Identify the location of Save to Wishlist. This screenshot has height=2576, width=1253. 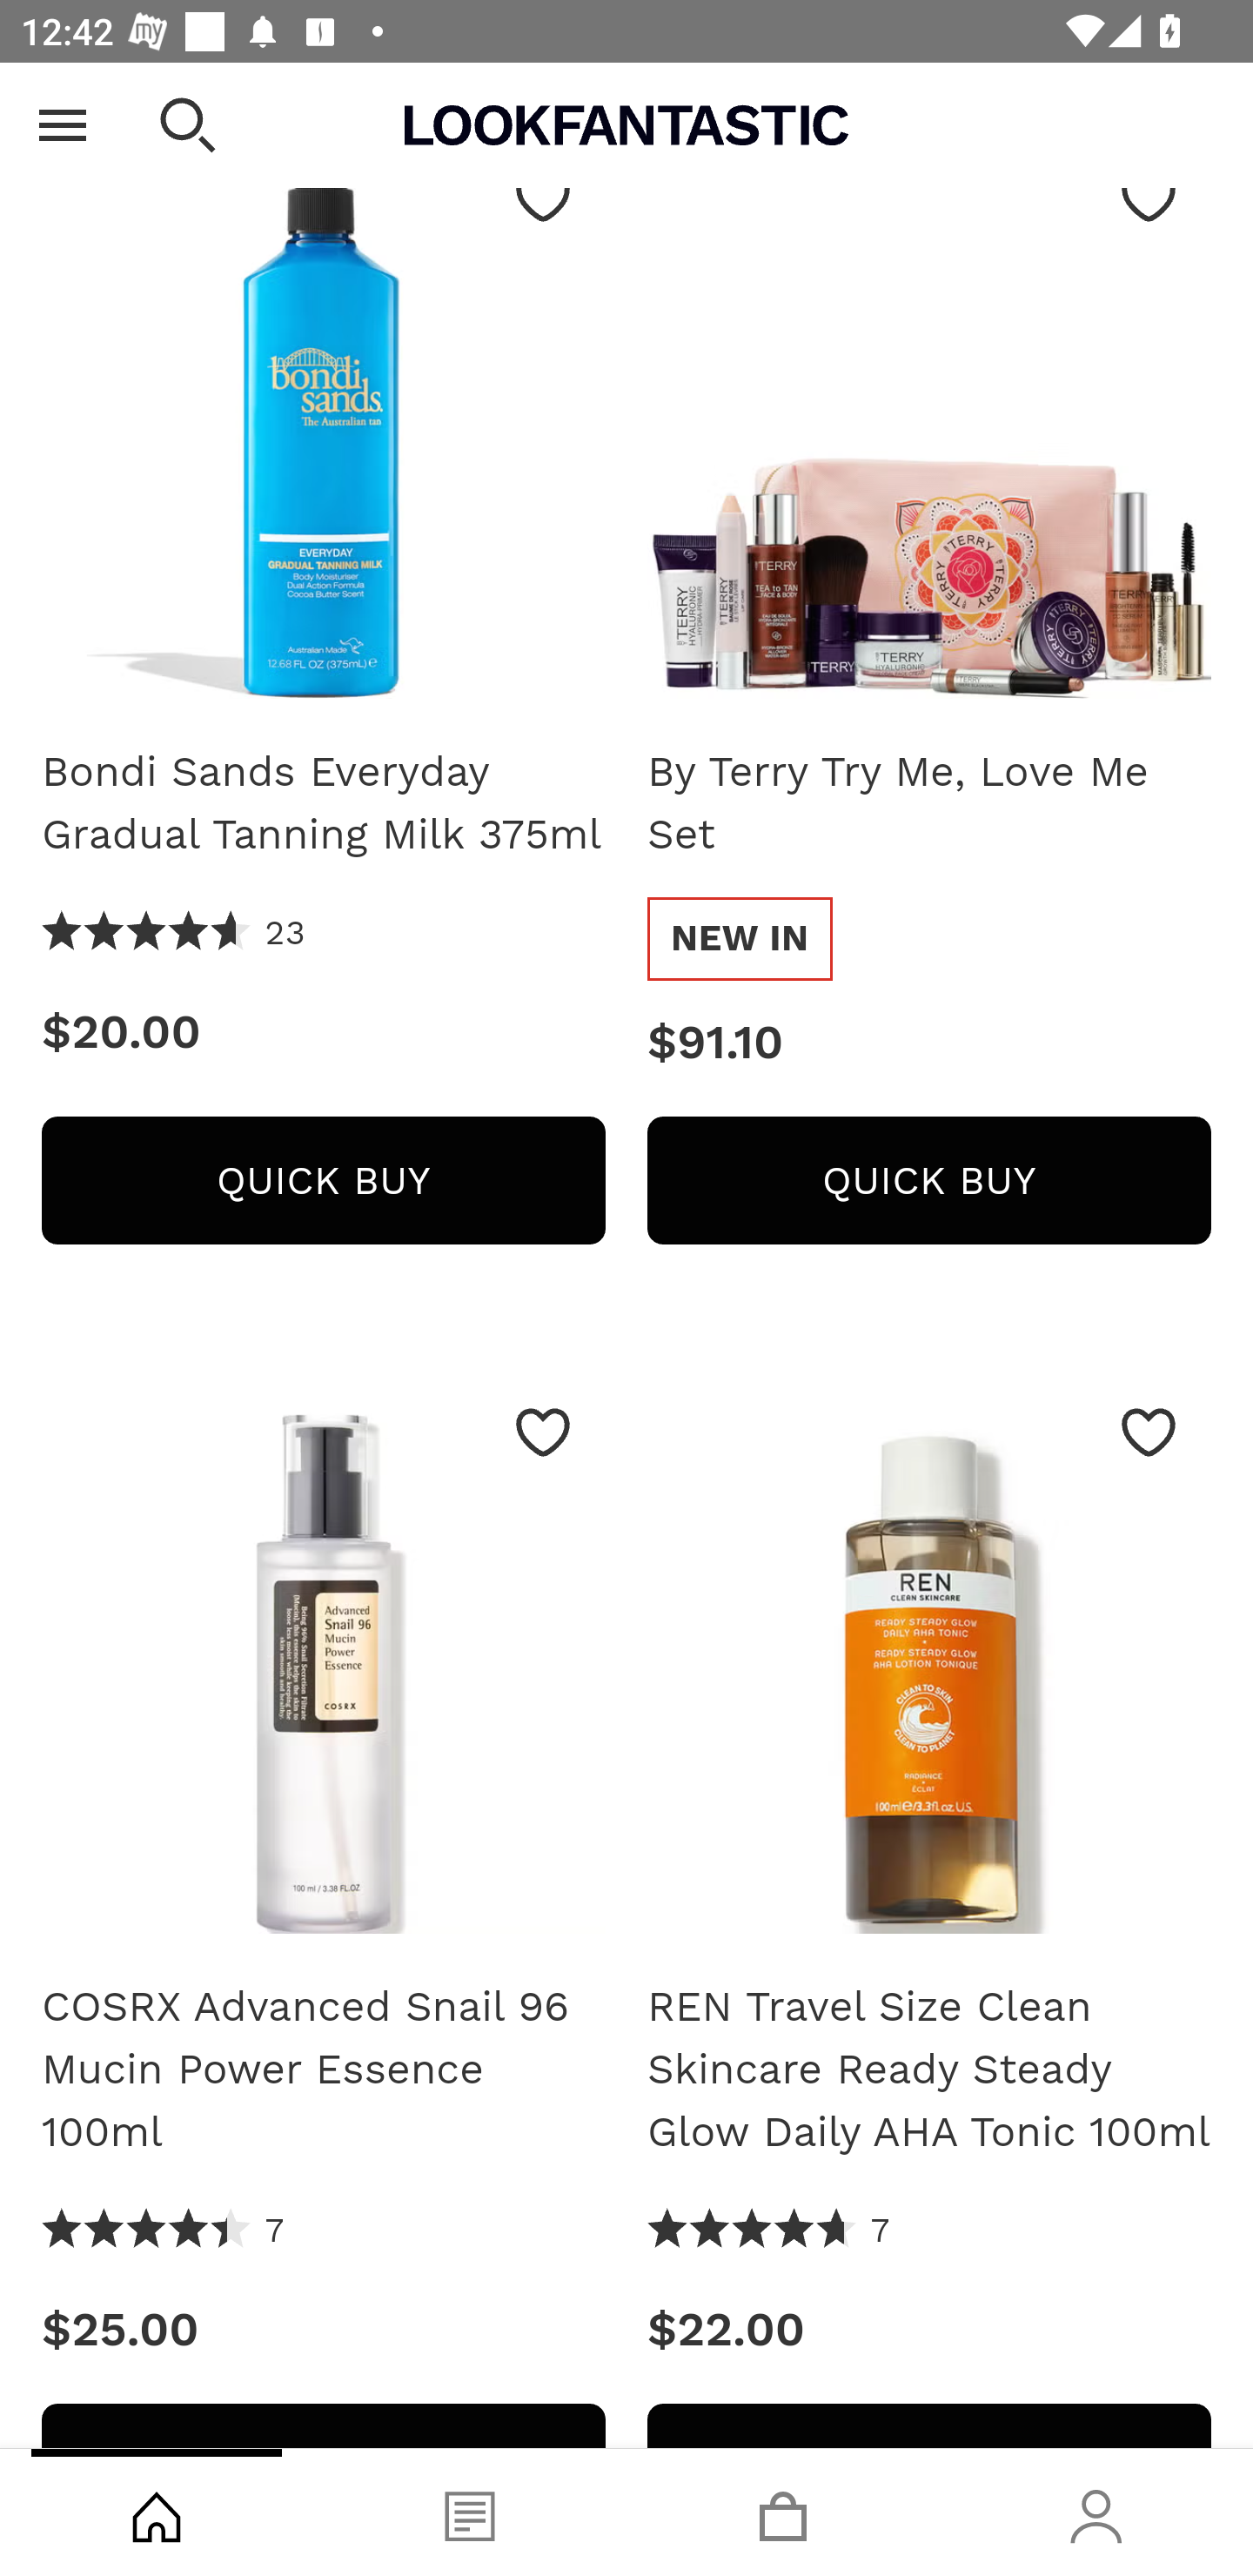
(1149, 1434).